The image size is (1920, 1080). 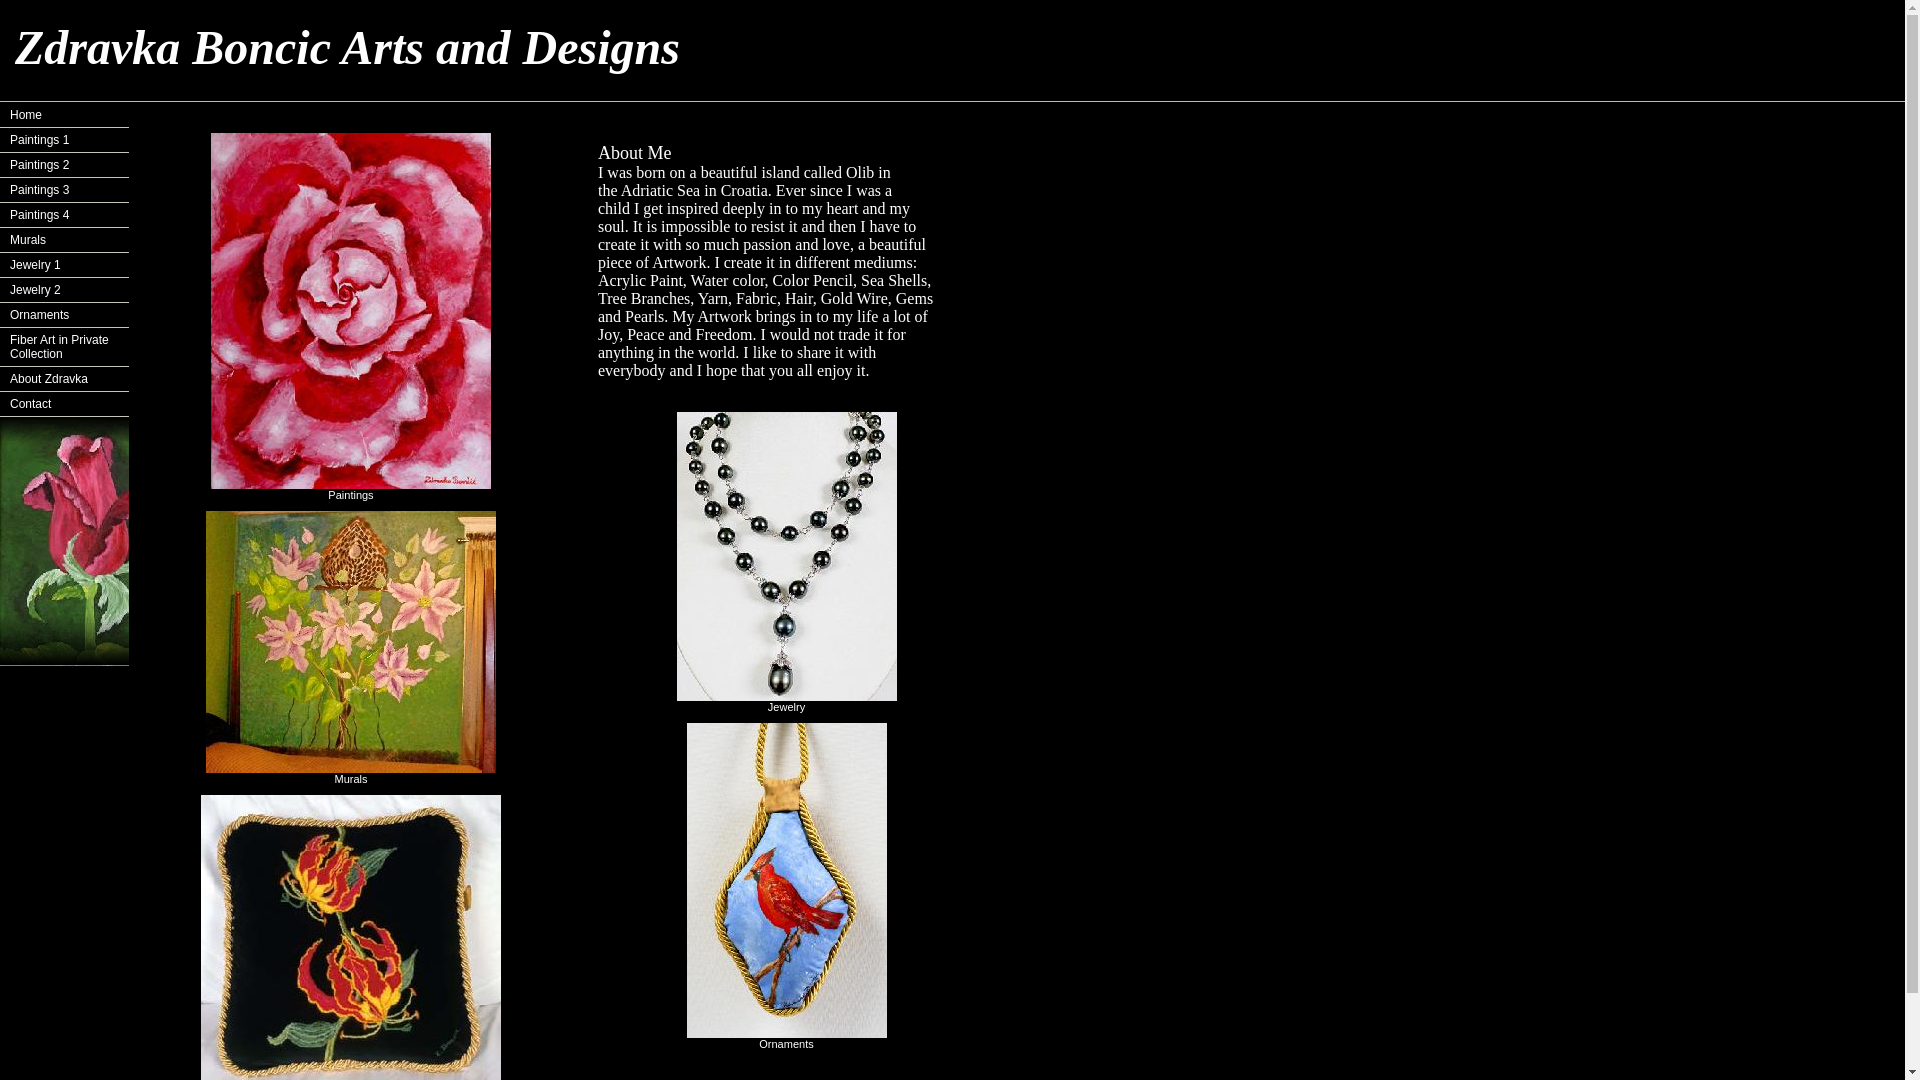 What do you see at coordinates (64, 215) in the screenshot?
I see `Paintings 4` at bounding box center [64, 215].